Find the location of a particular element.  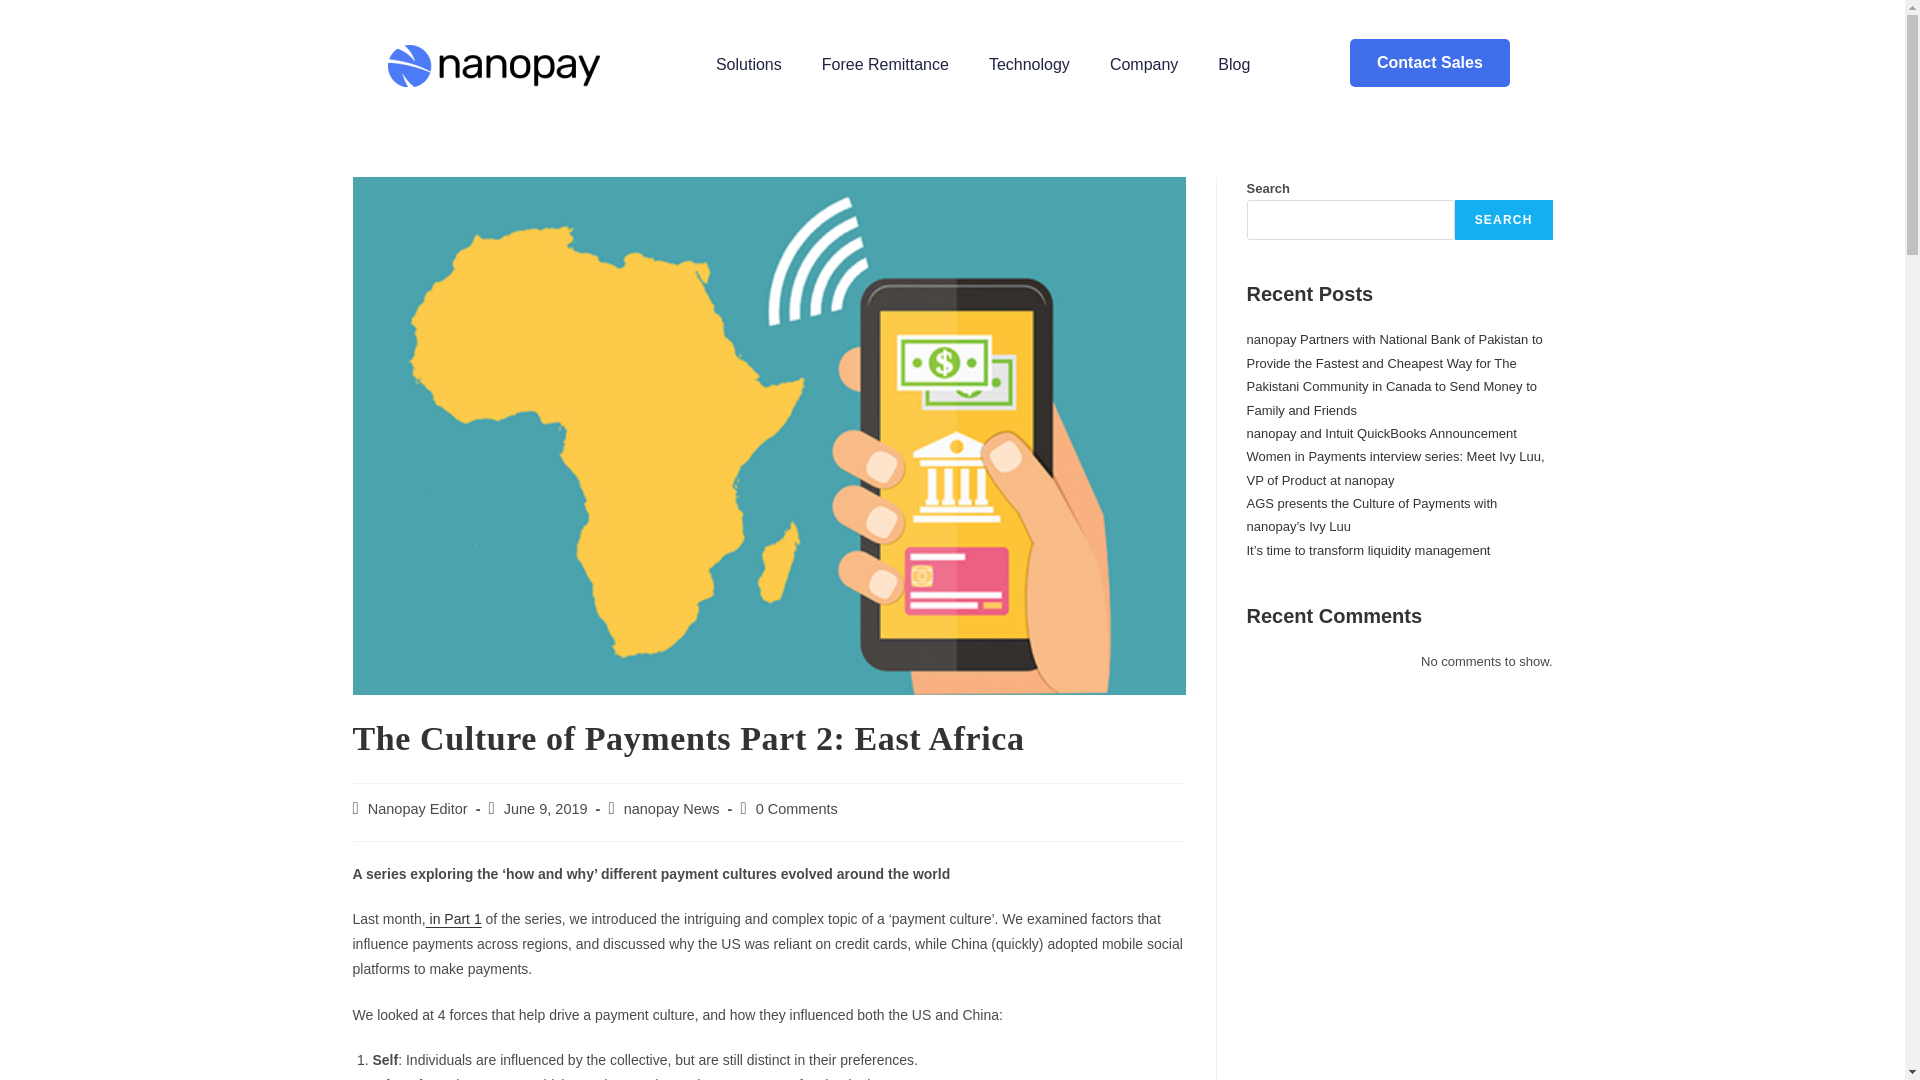

Contact Sales is located at coordinates (1429, 62).